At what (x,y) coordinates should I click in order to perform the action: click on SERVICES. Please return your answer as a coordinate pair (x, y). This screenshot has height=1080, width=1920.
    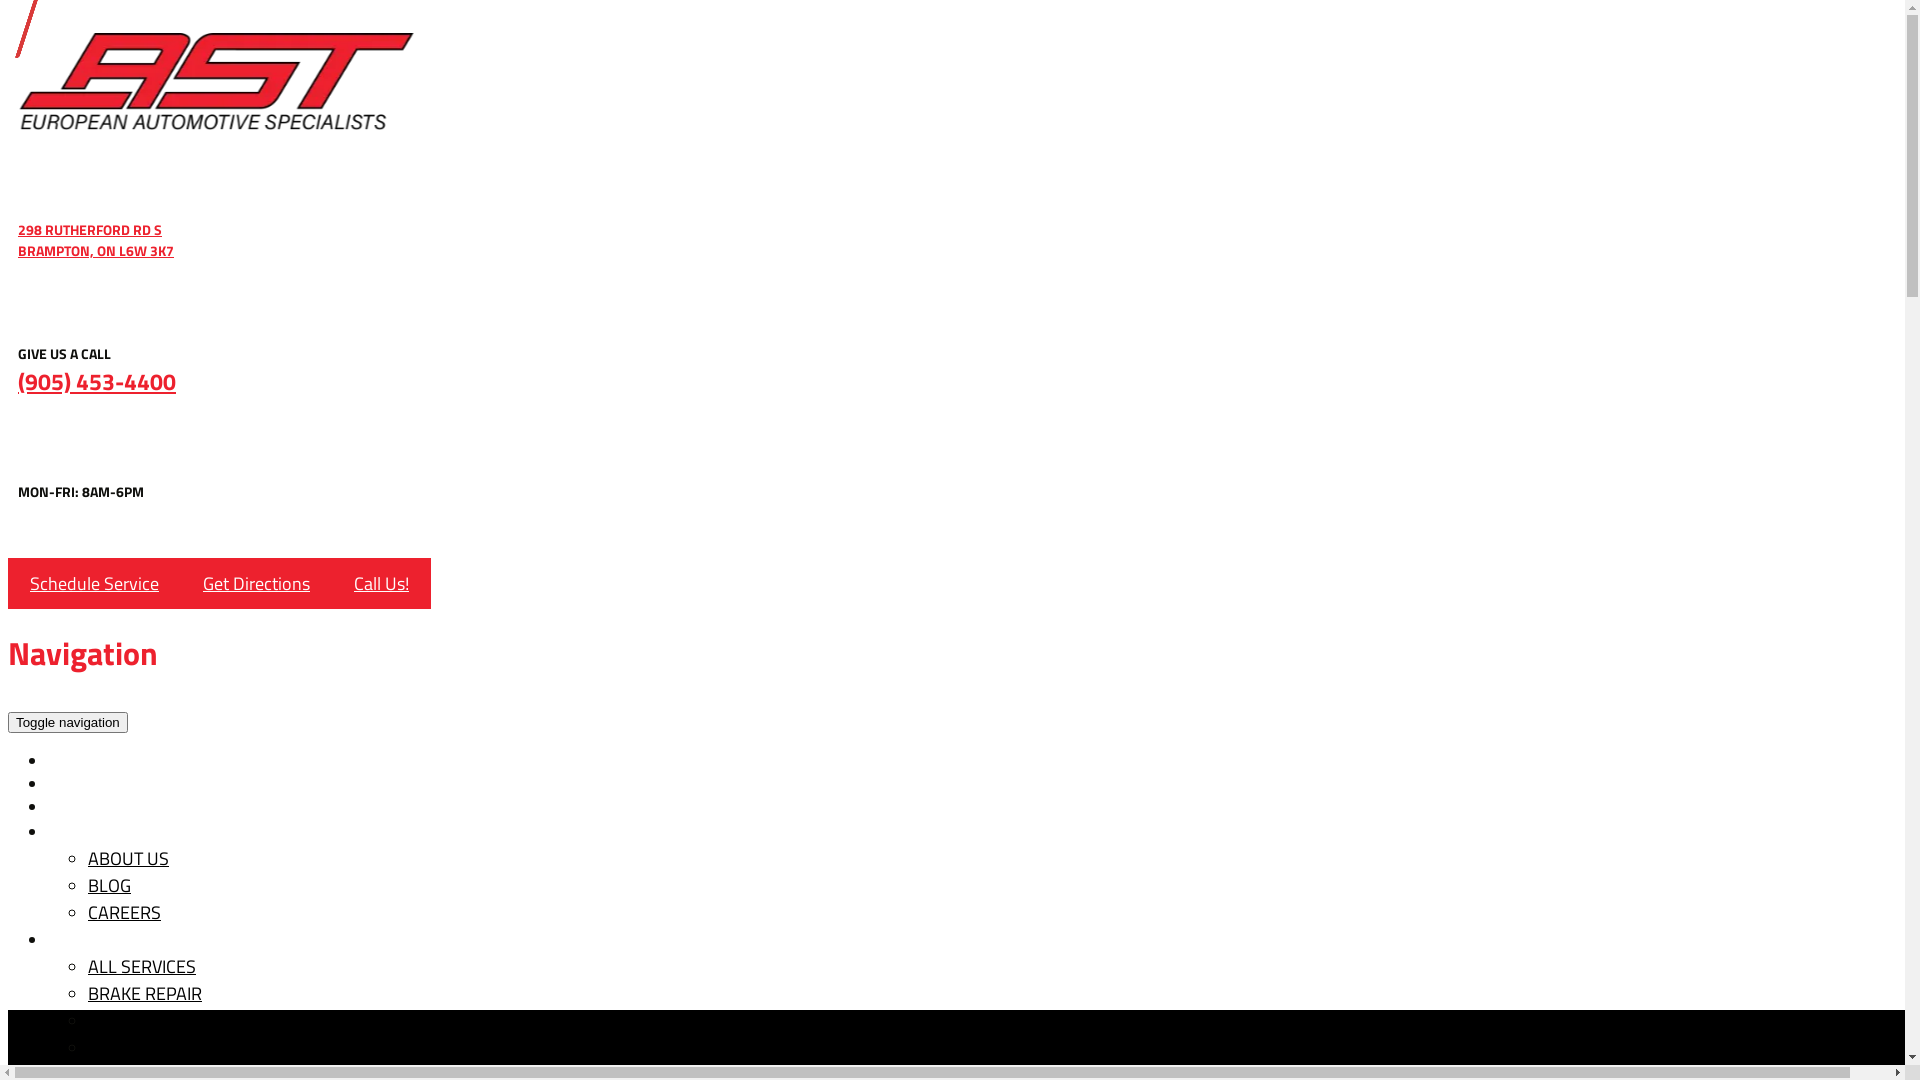
    Looking at the image, I should click on (102, 940).